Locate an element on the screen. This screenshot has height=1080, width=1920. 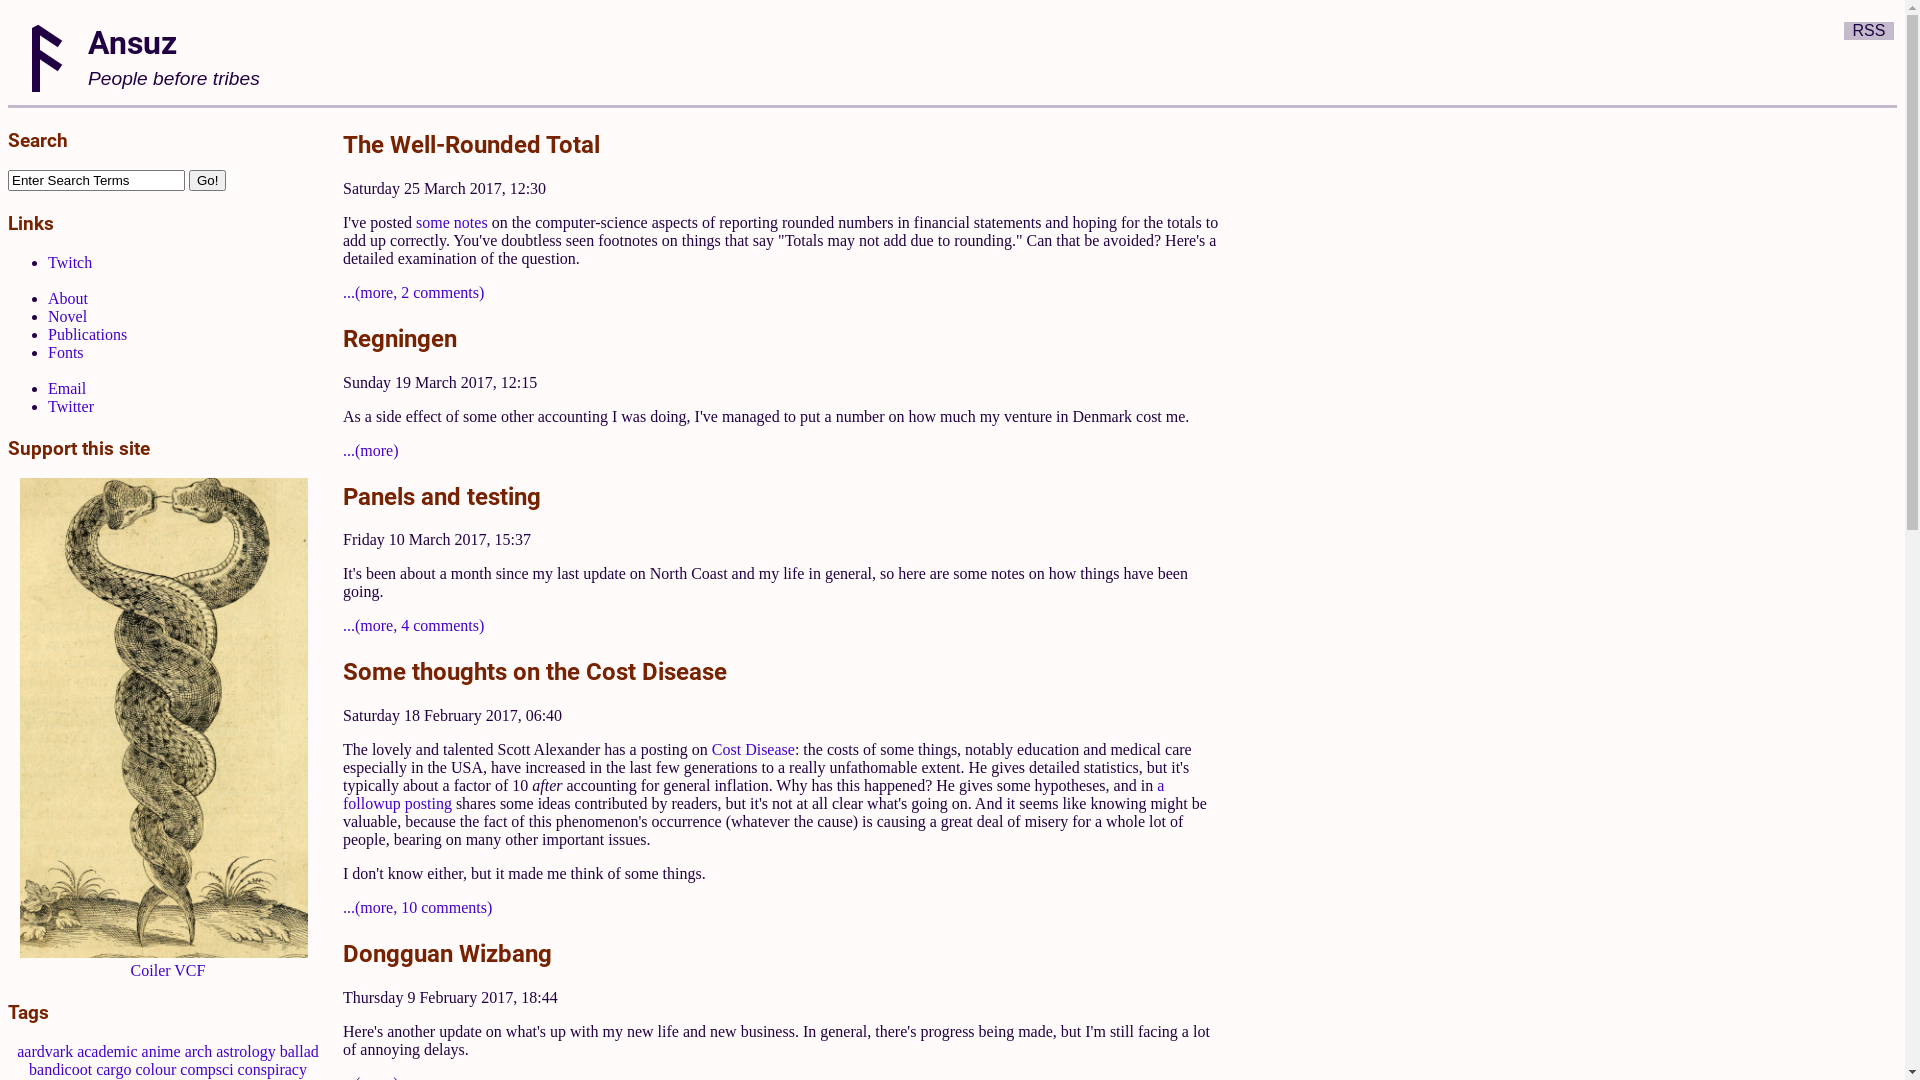
...(more, 10 comments) is located at coordinates (417, 908).